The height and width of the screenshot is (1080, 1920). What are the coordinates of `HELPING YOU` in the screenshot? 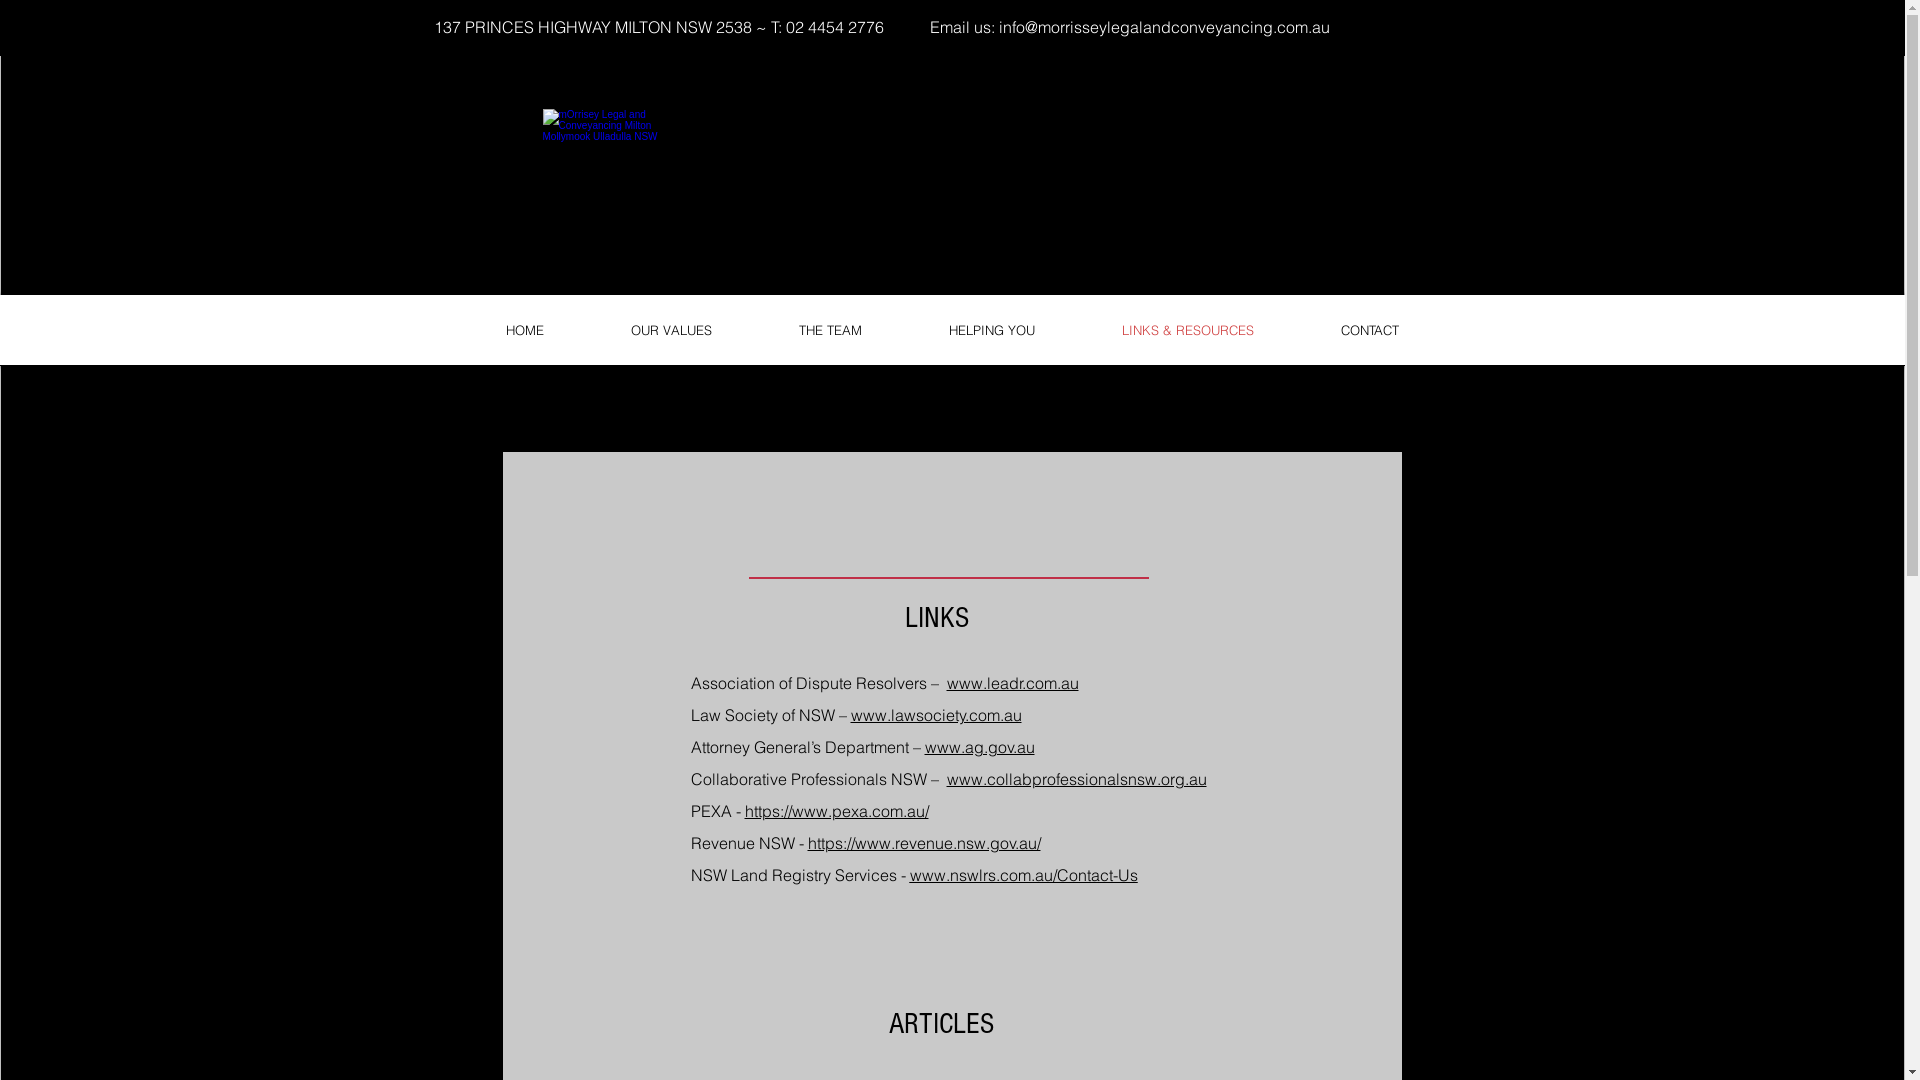 It's located at (992, 330).